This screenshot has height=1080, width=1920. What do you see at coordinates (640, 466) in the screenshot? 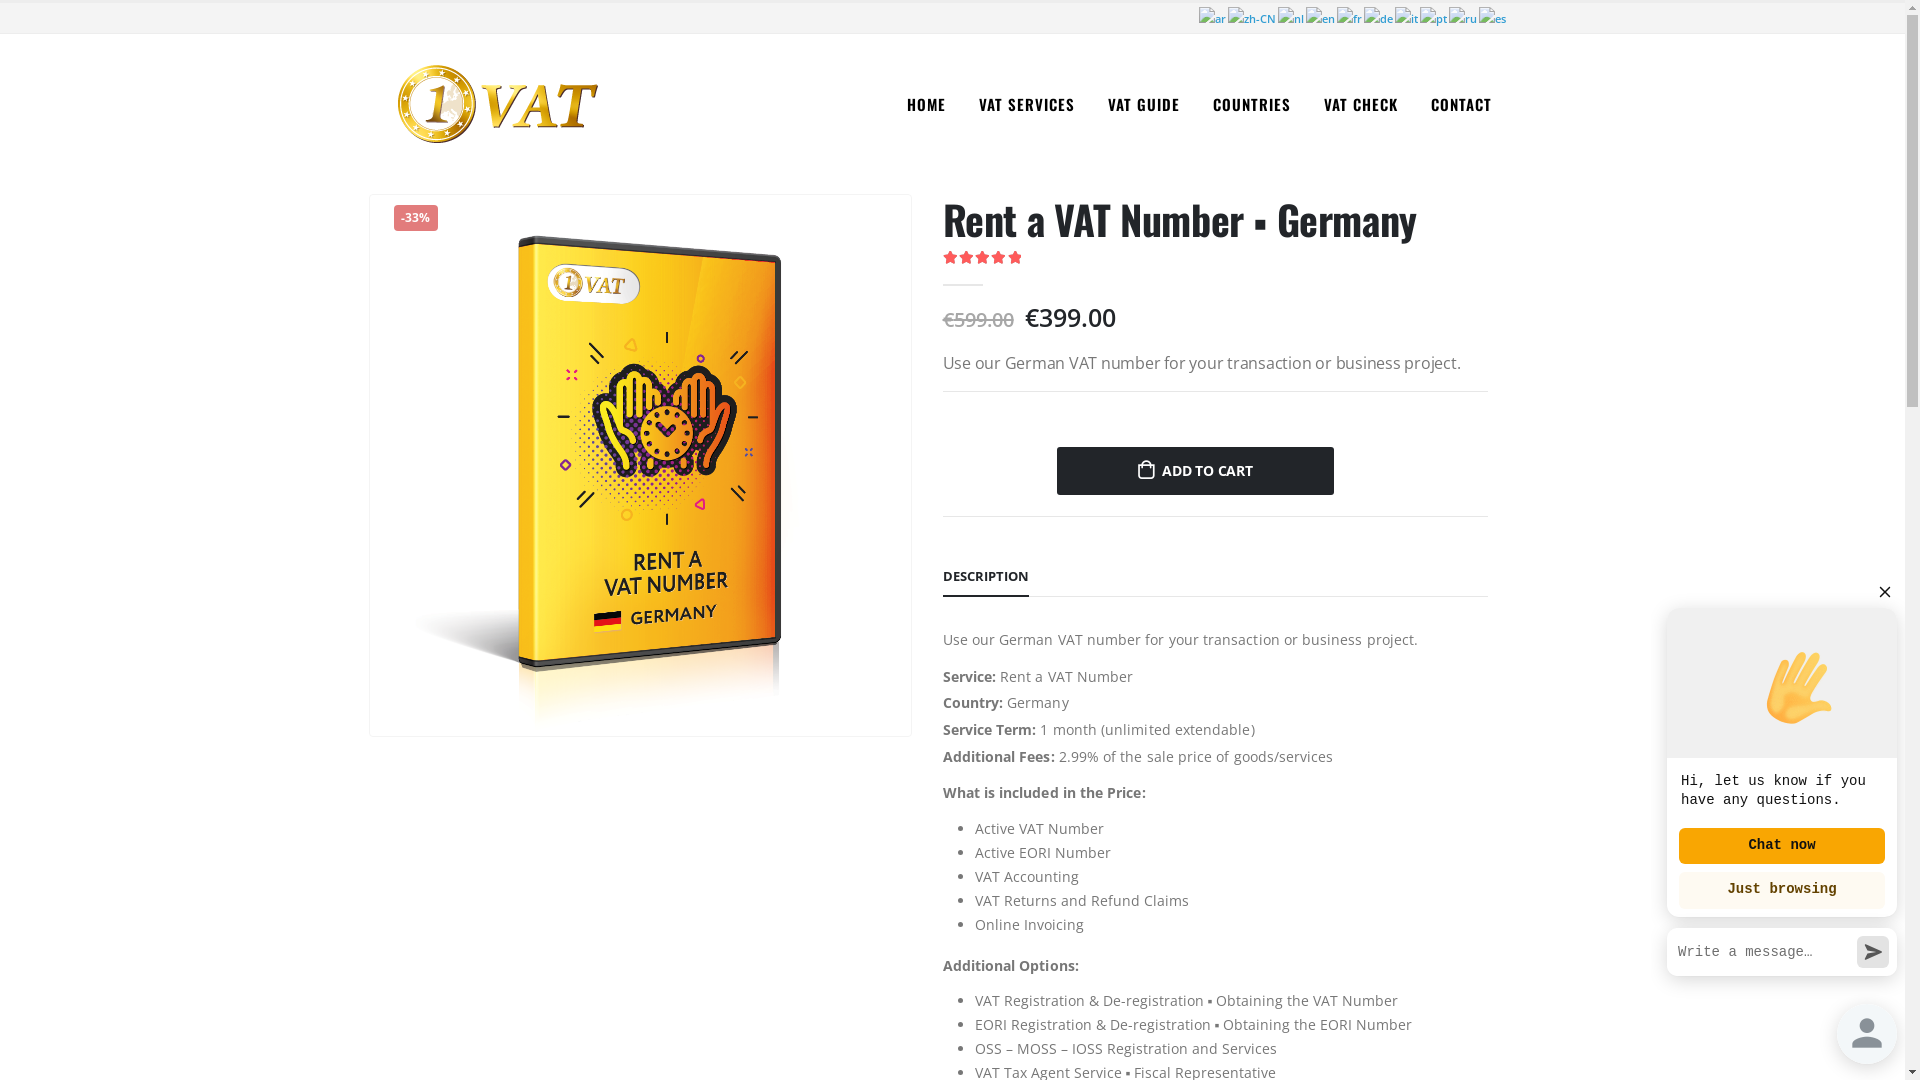
I see `Rent-a-VAT-Number_DE_1` at bounding box center [640, 466].